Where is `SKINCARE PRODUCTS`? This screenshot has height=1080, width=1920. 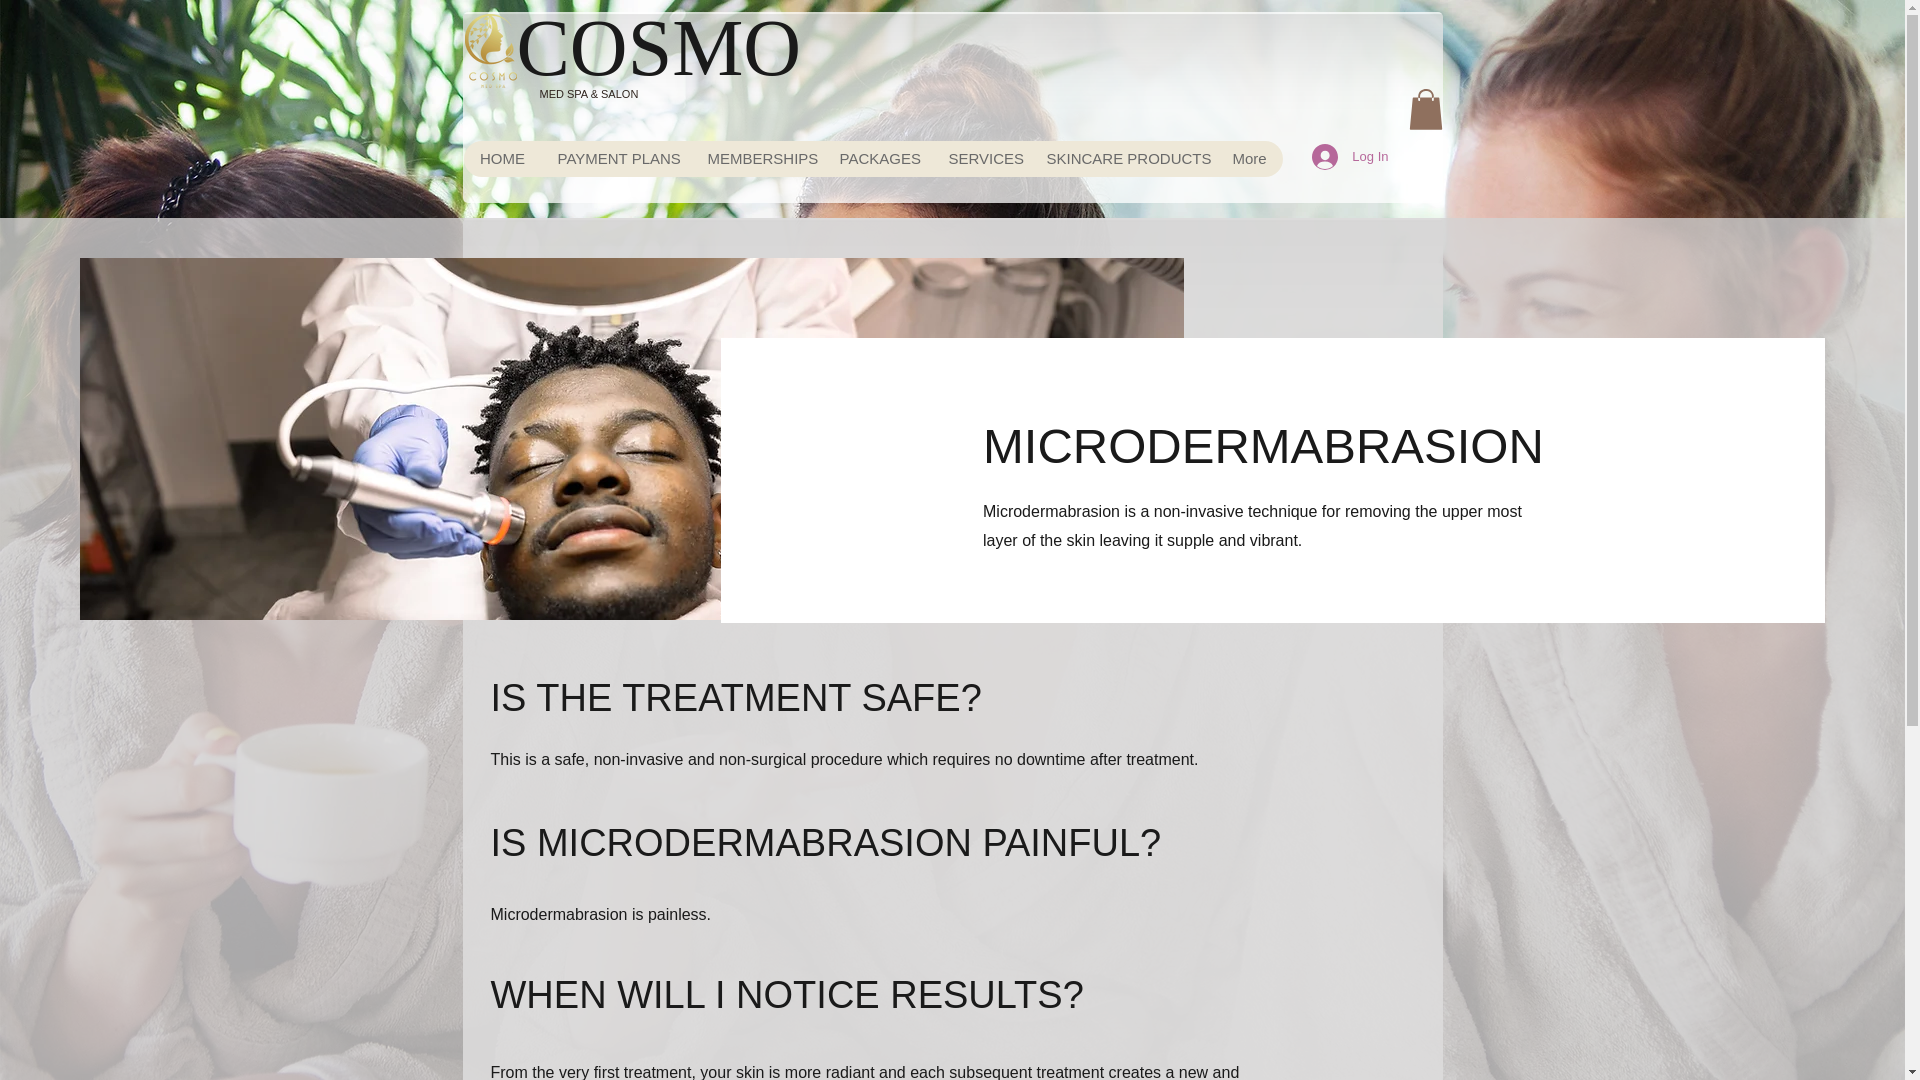 SKINCARE PRODUCTS is located at coordinates (1122, 159).